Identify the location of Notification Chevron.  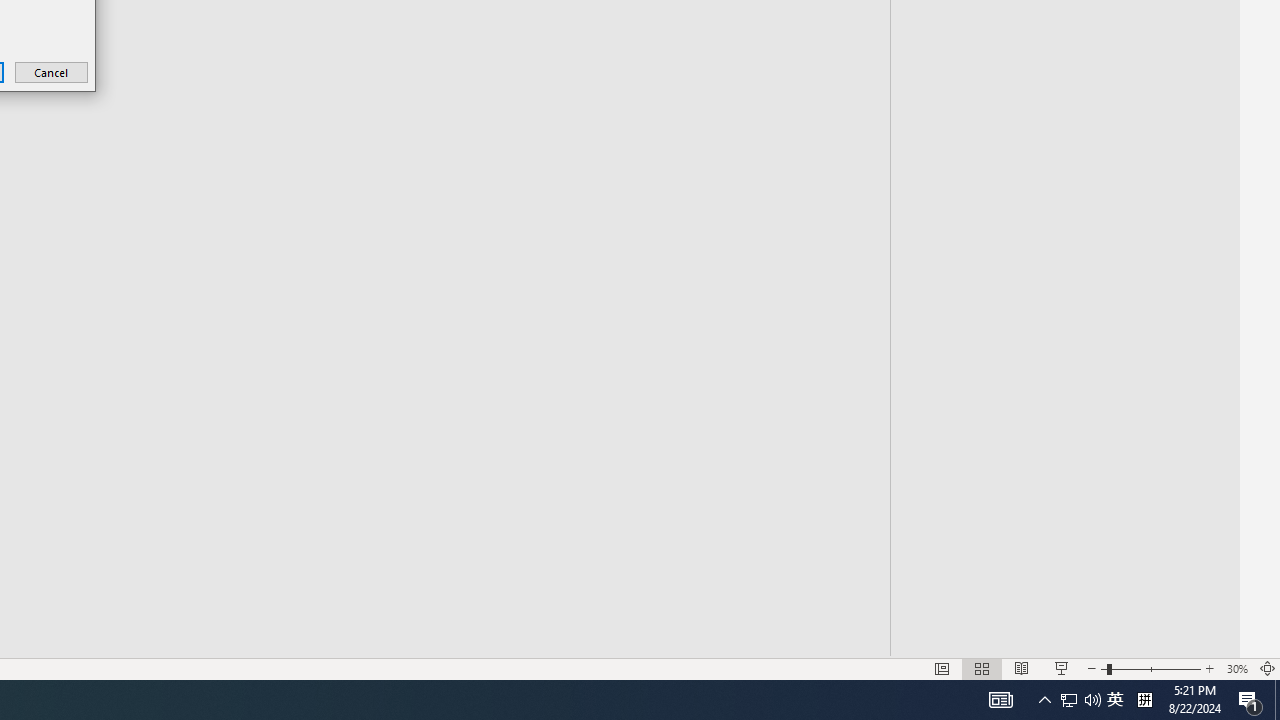
(1044, 700).